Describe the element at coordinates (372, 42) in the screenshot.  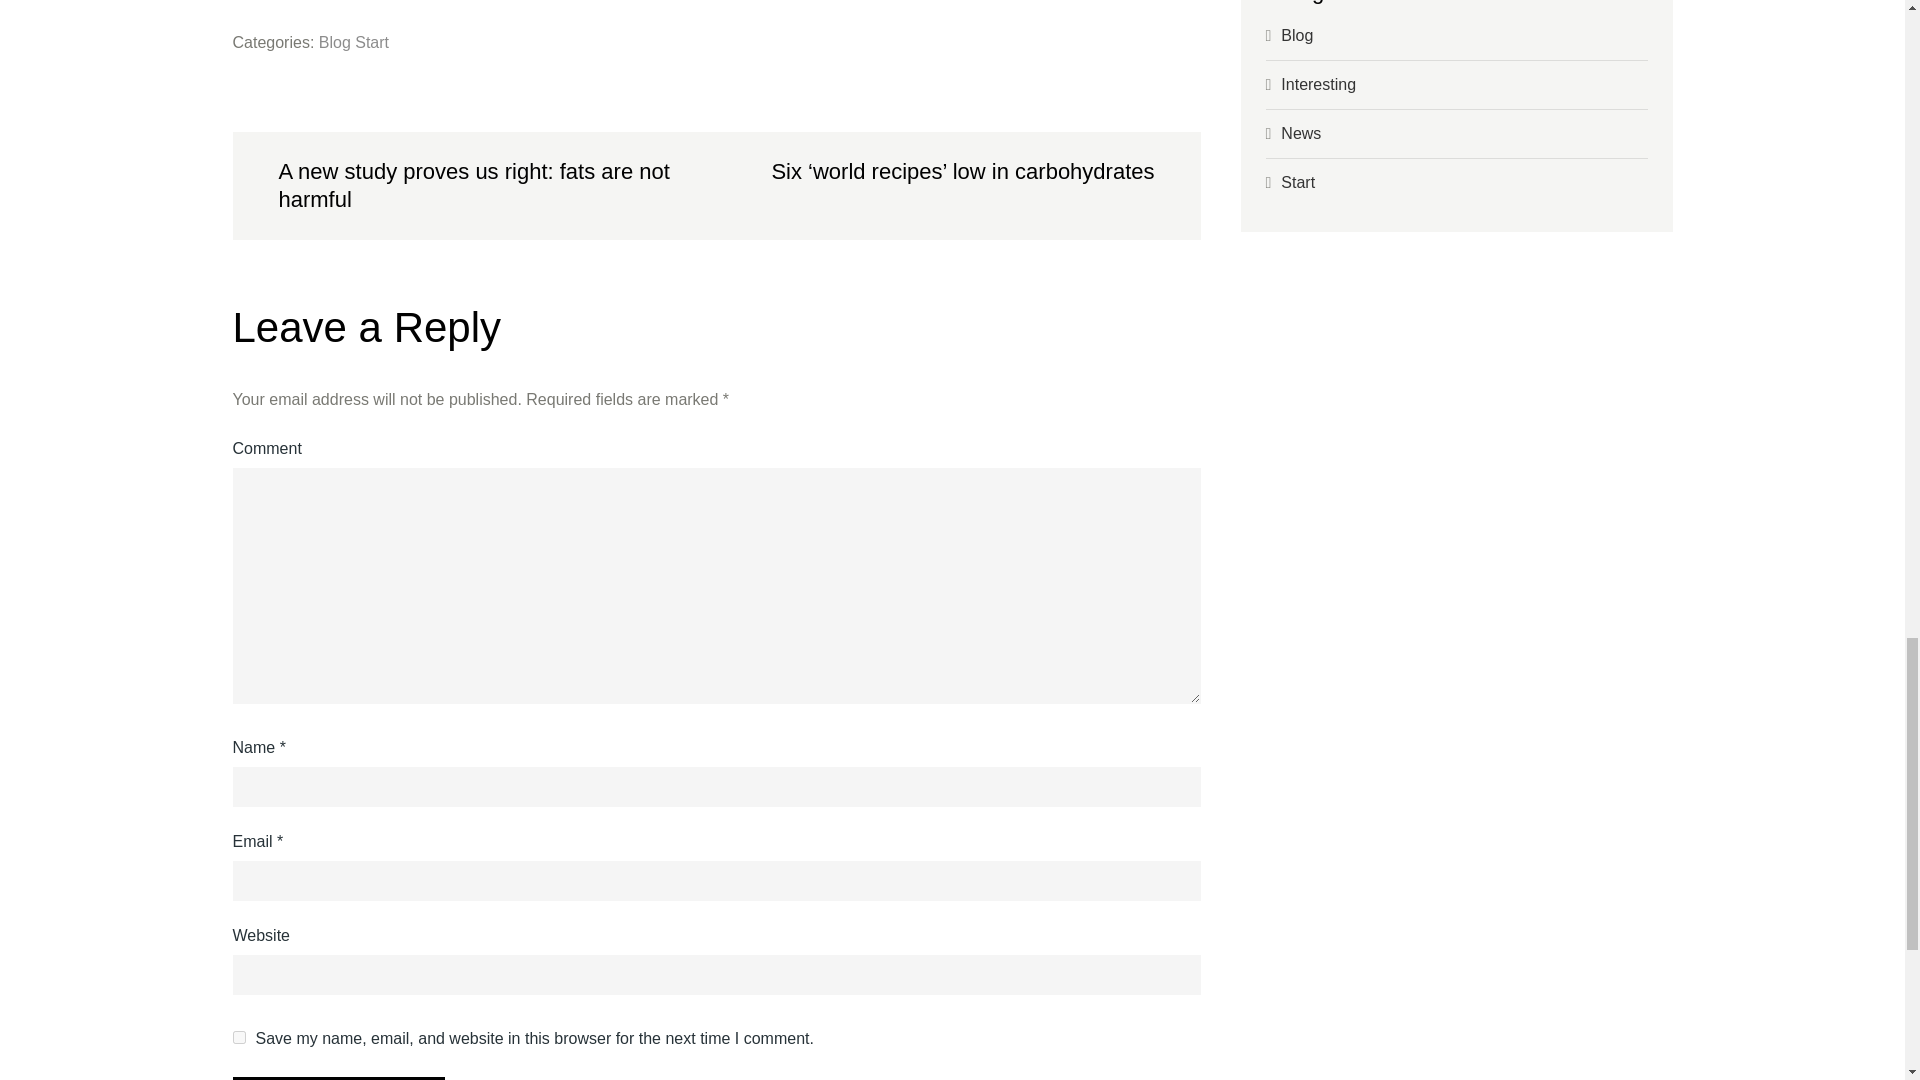
I see `Start` at that location.